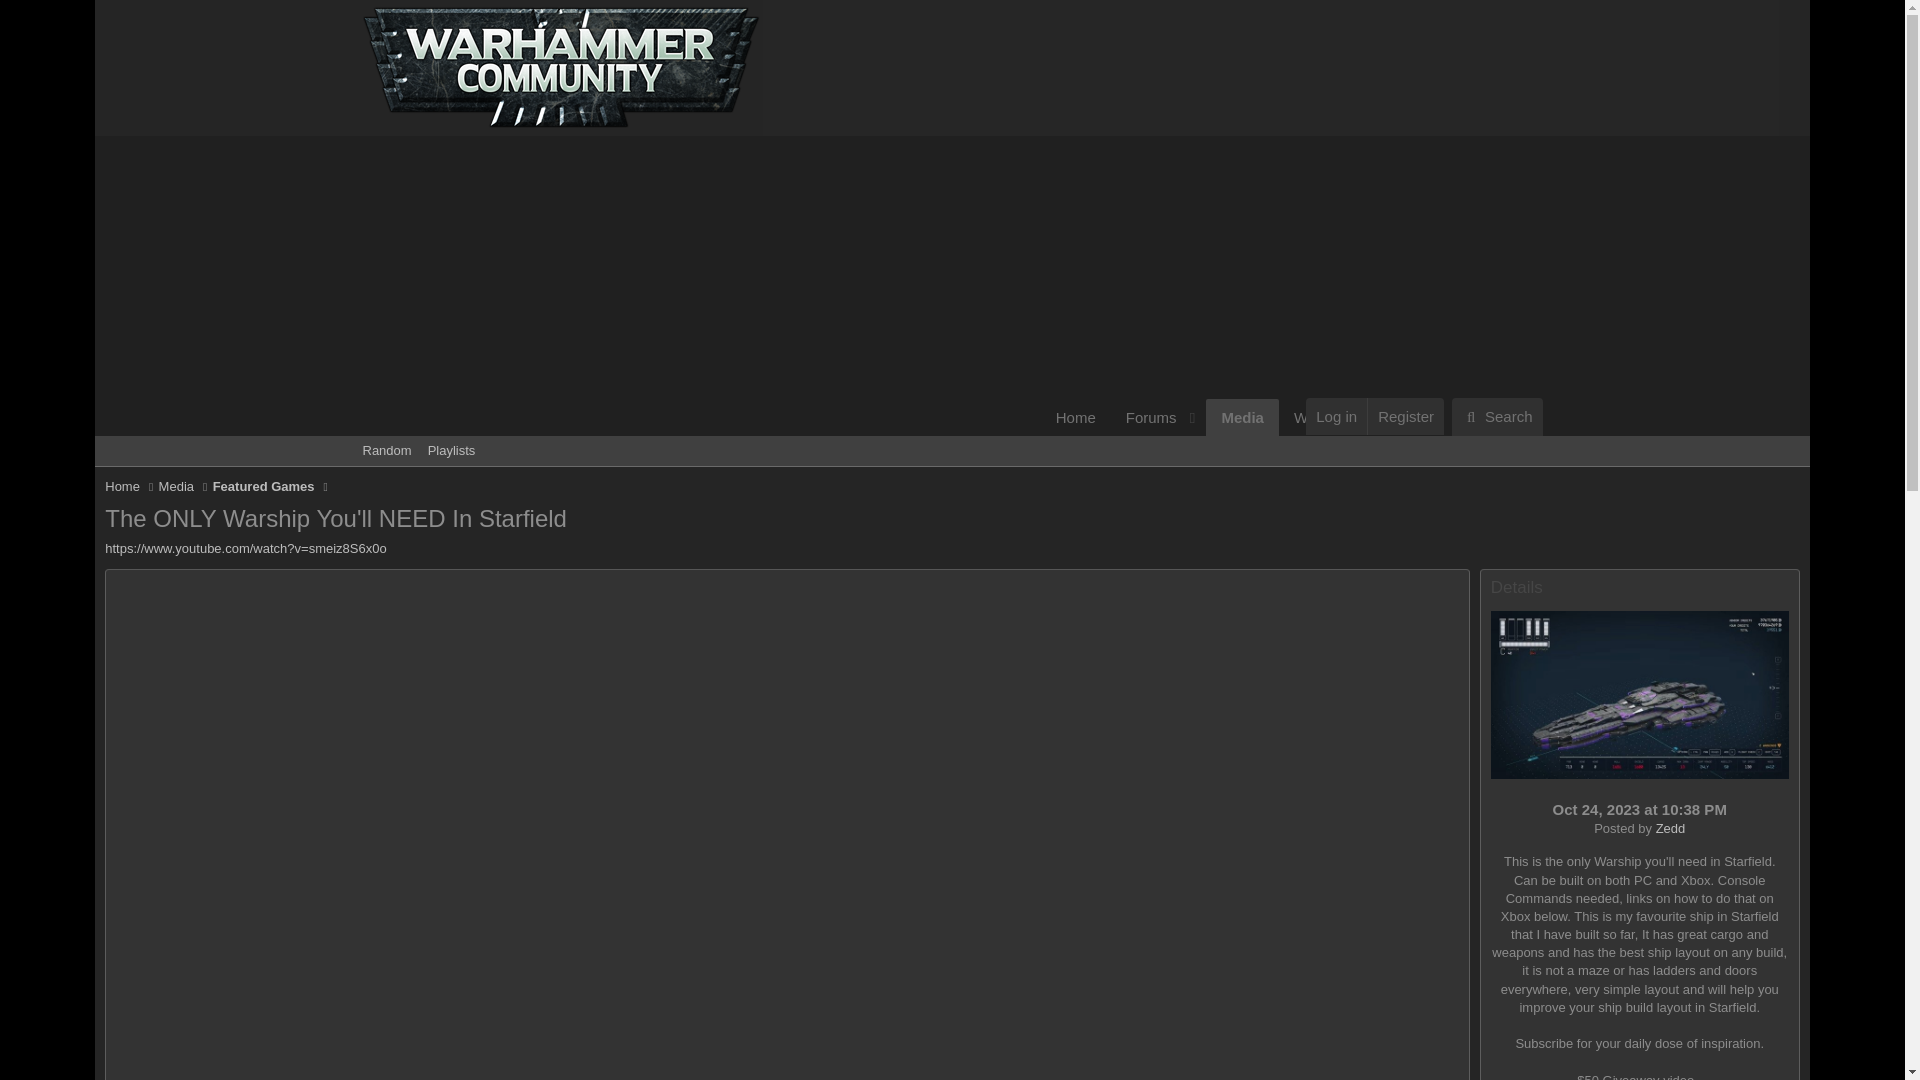 The image size is (1920, 1080). Describe the element at coordinates (1405, 416) in the screenshot. I see `Log in` at that location.